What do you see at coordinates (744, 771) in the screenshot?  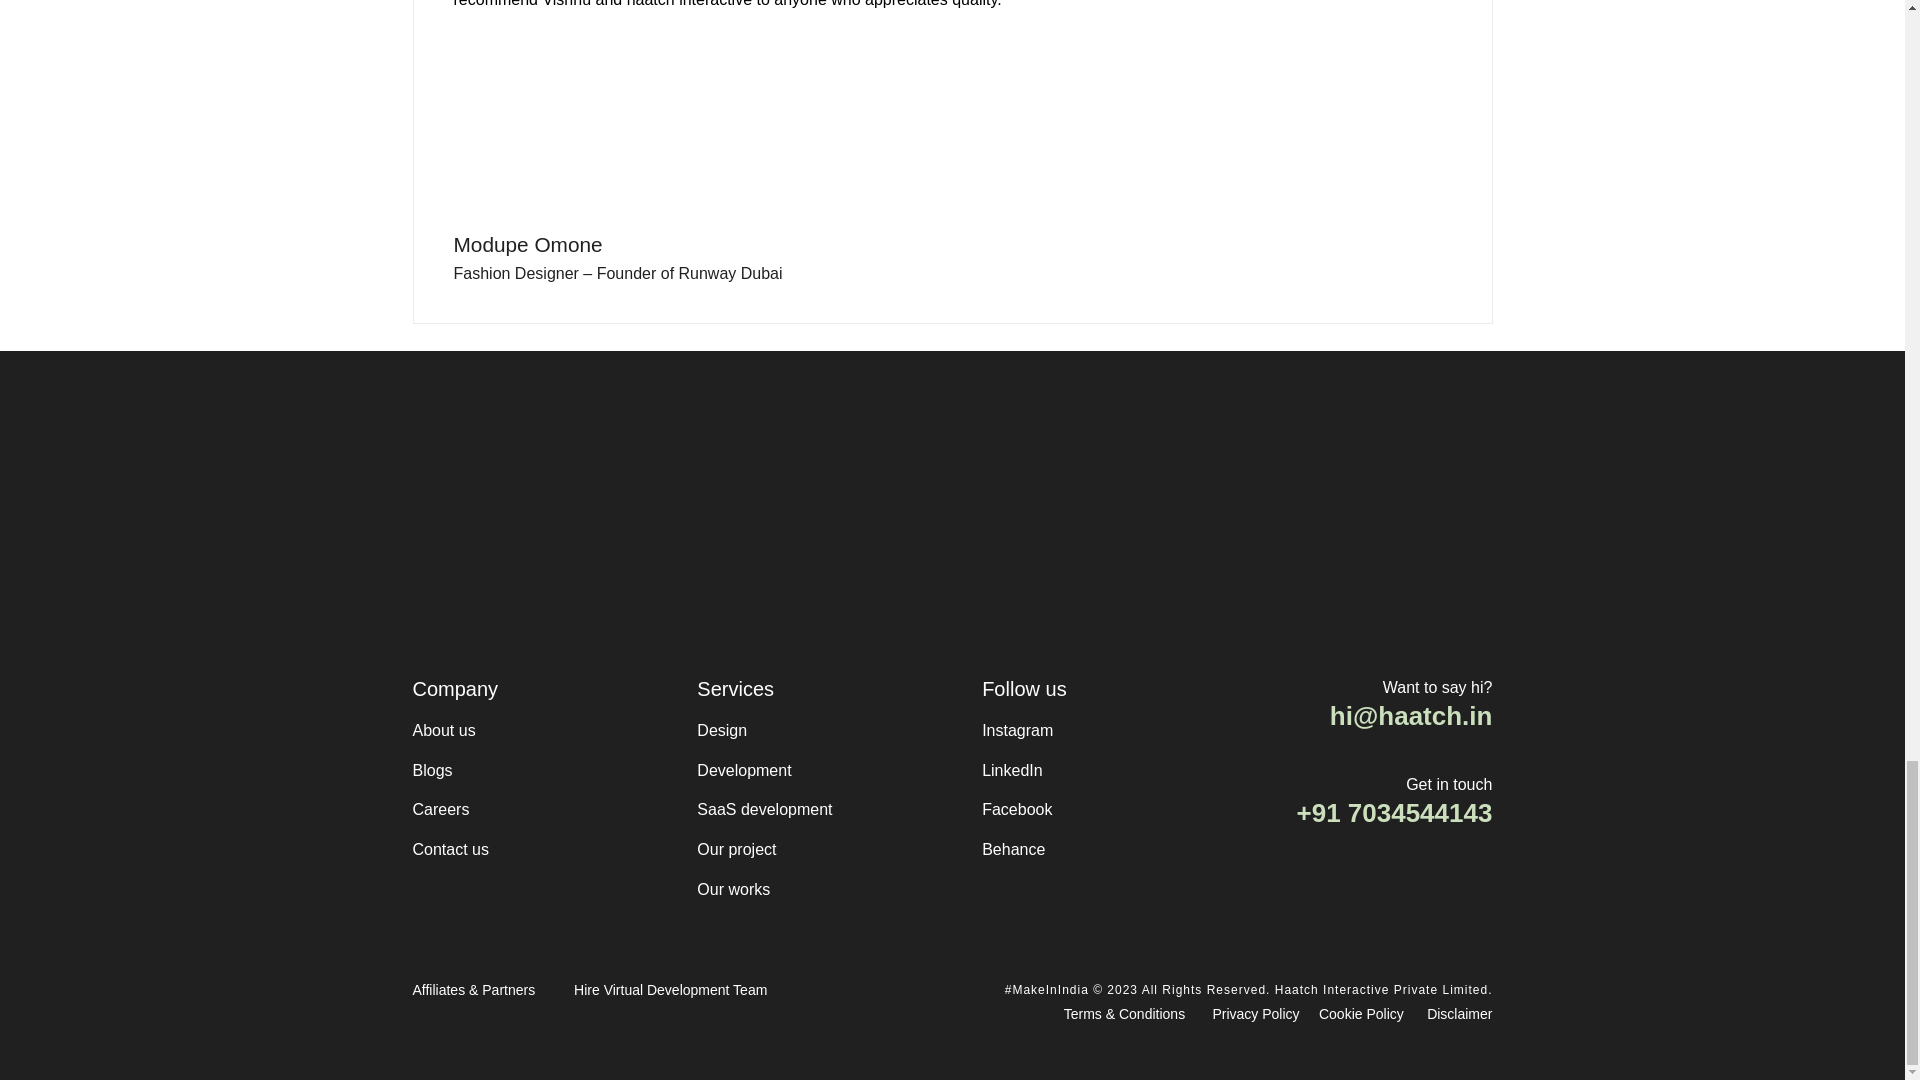 I see `Development` at bounding box center [744, 771].